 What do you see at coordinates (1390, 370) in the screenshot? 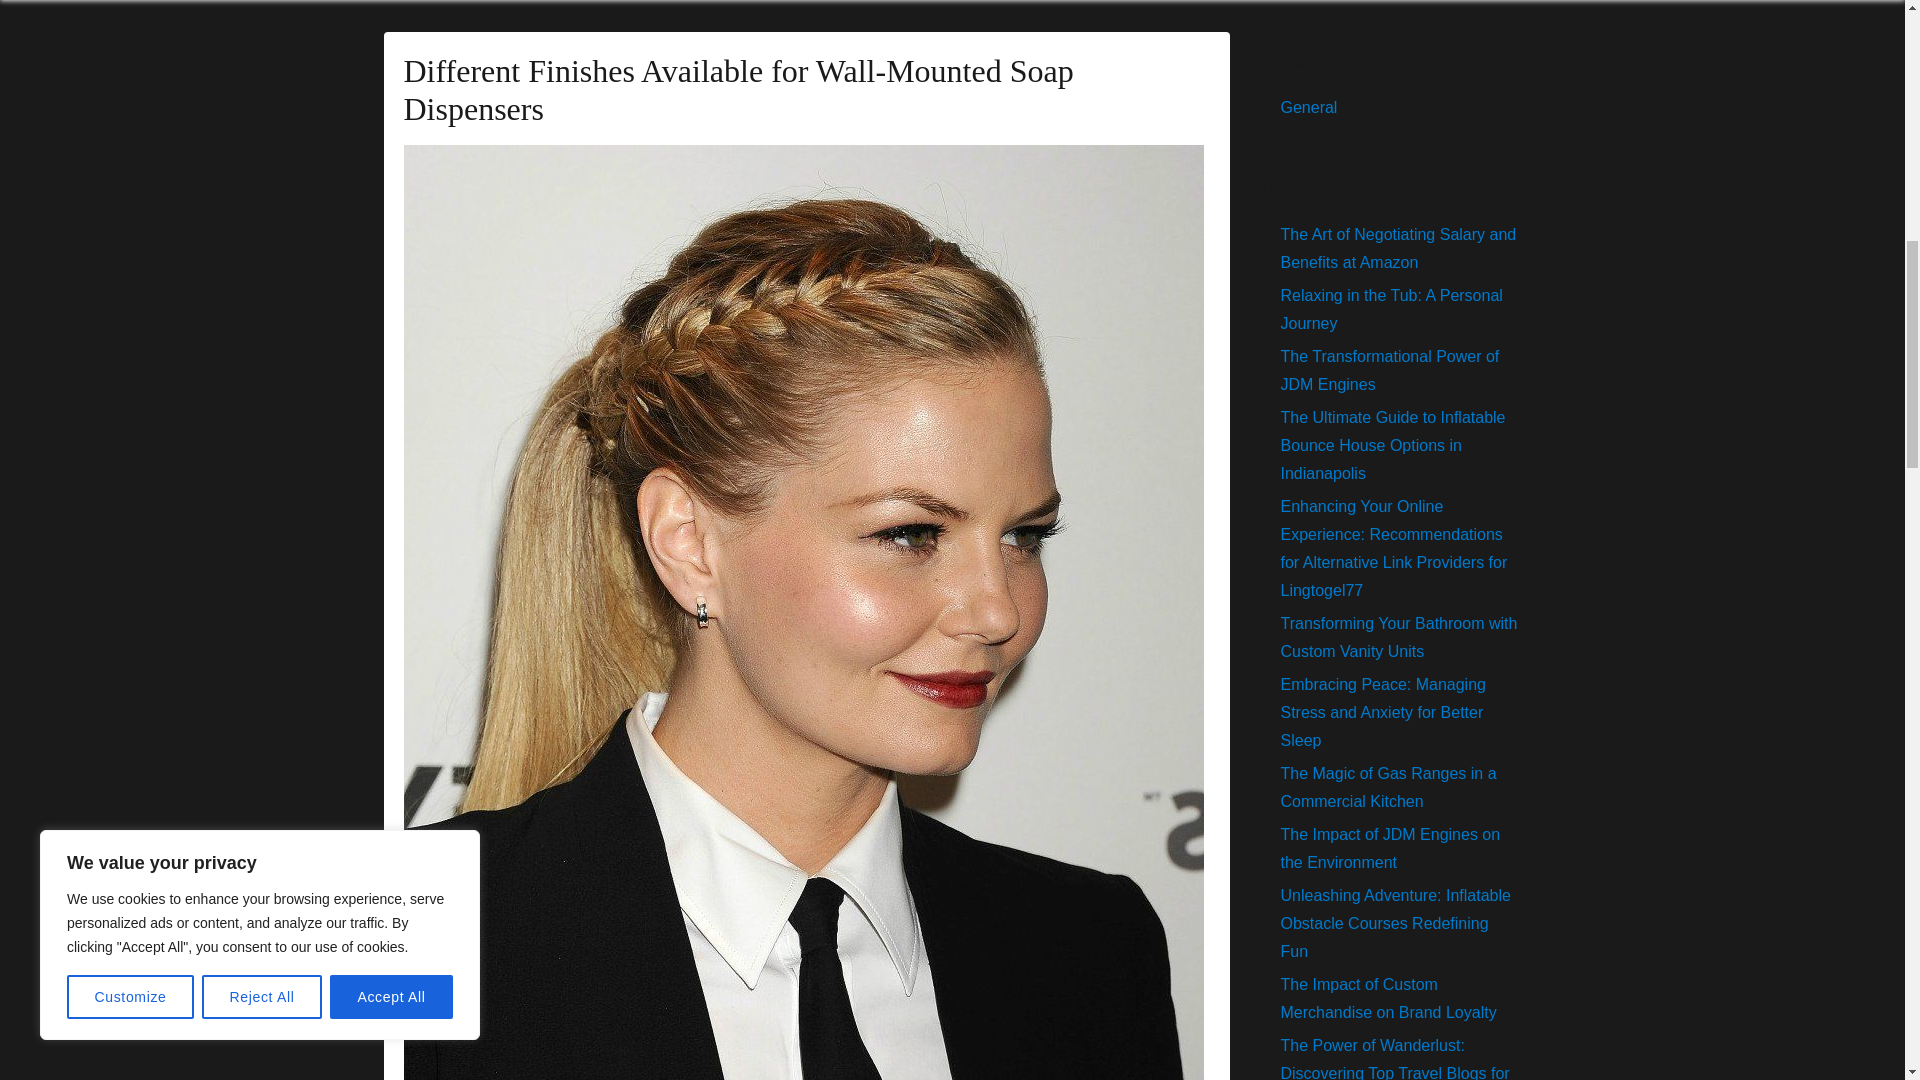
I see `The Transformational Power of JDM Engines` at bounding box center [1390, 370].